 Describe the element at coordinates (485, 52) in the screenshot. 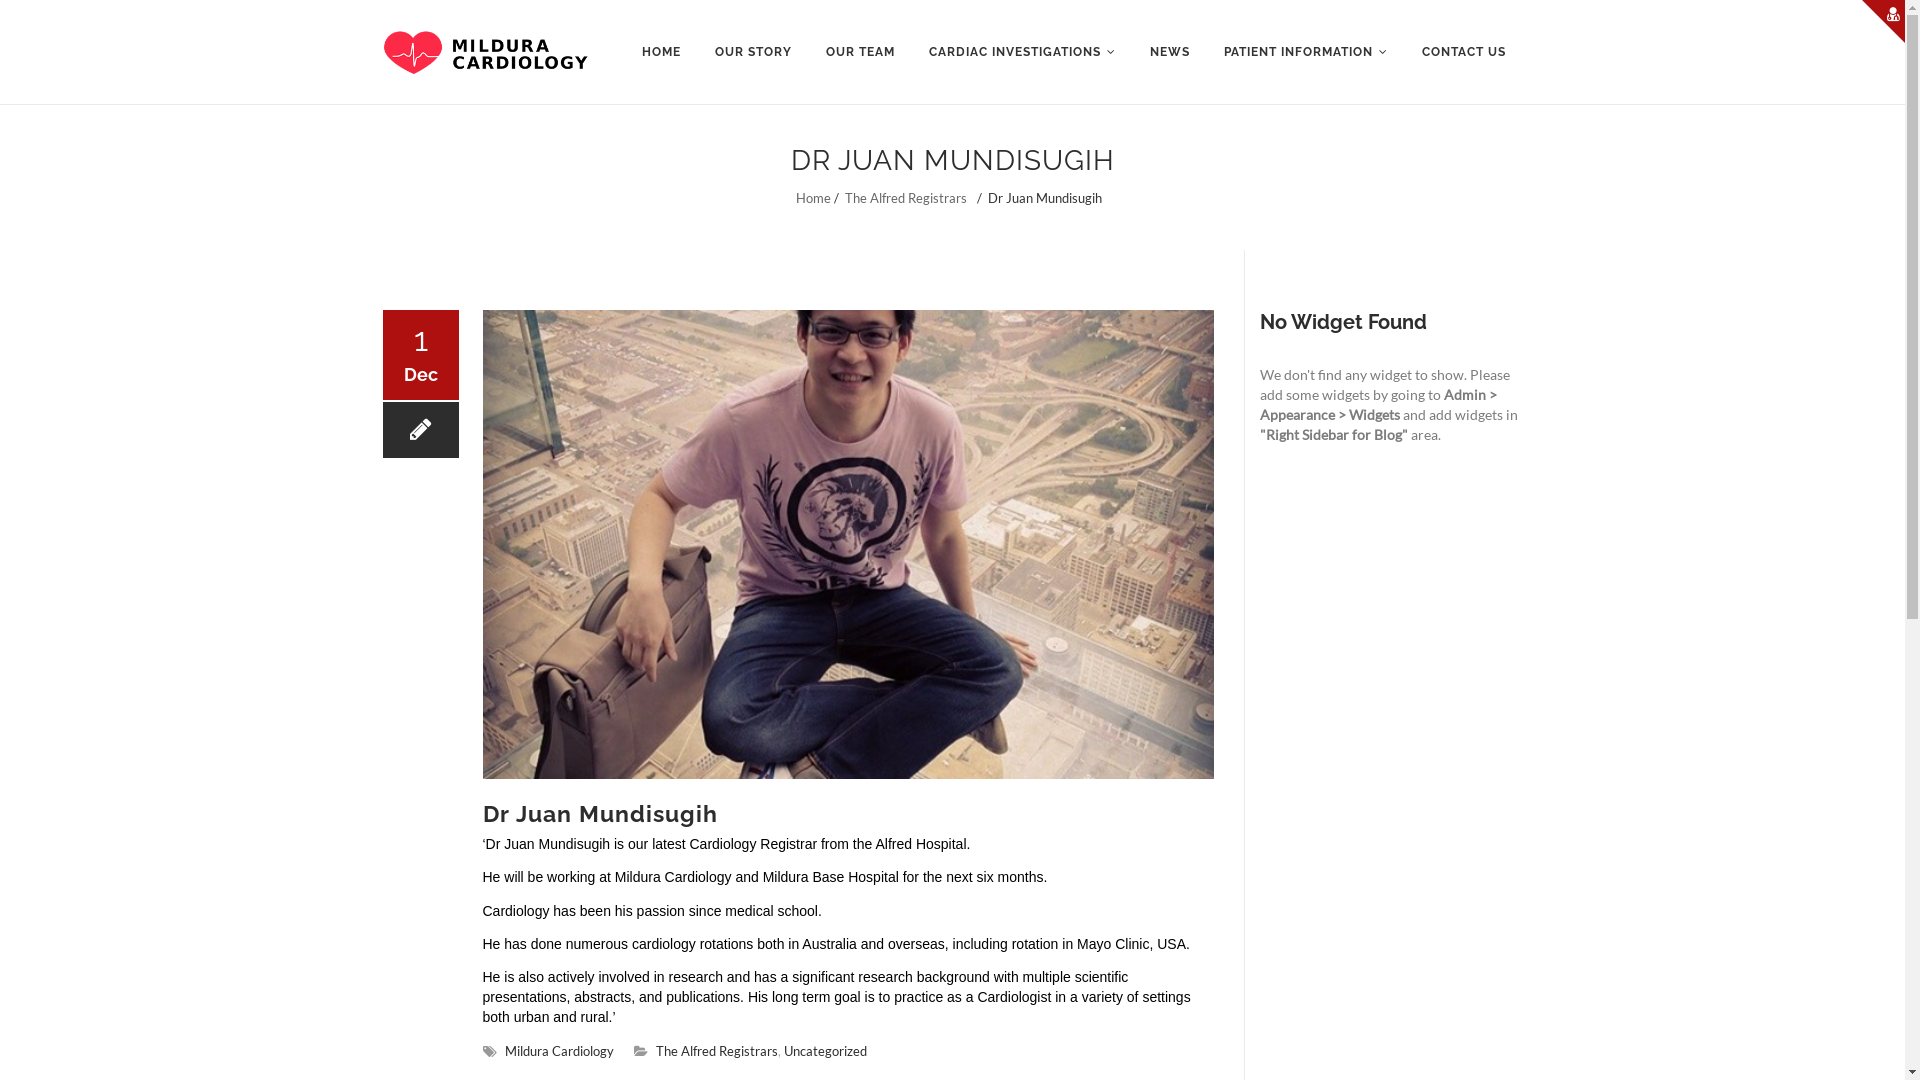

I see `Mildura Cardio` at that location.